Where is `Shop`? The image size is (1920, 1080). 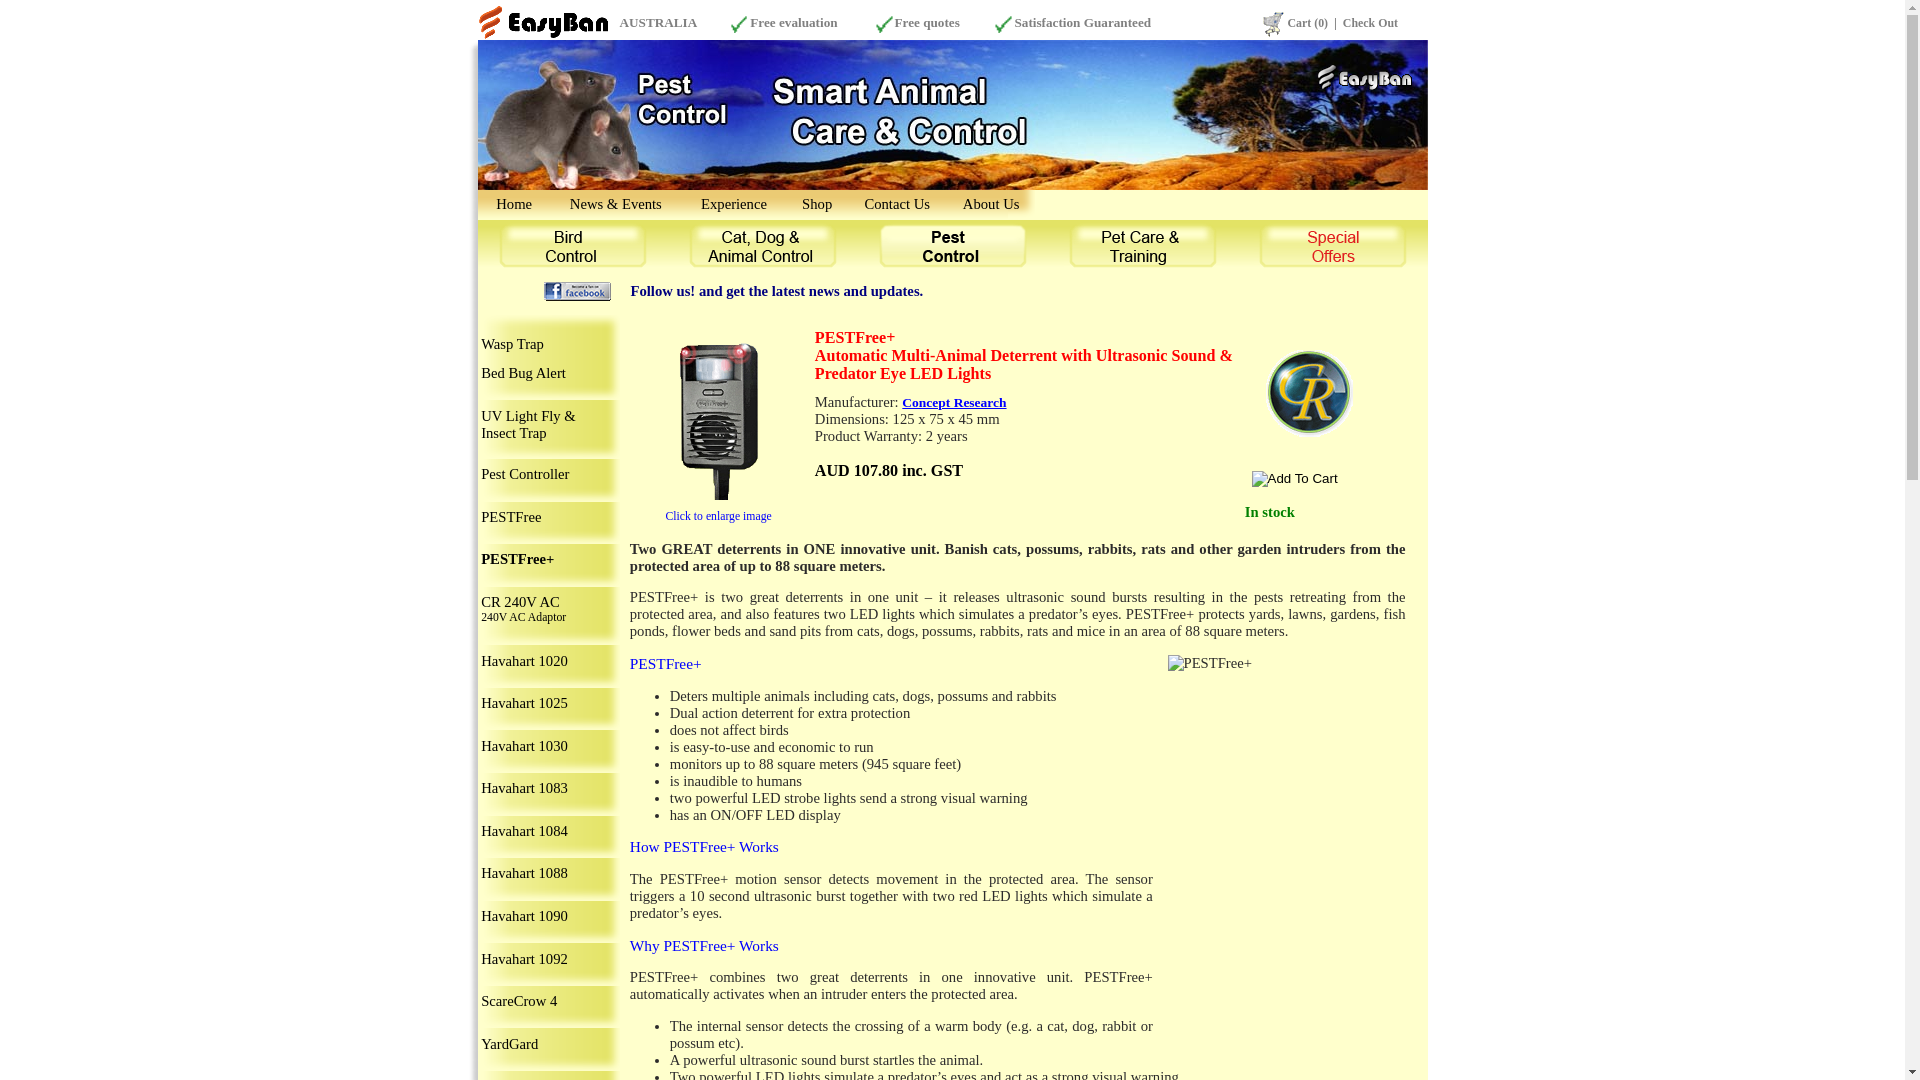
Shop is located at coordinates (817, 204).